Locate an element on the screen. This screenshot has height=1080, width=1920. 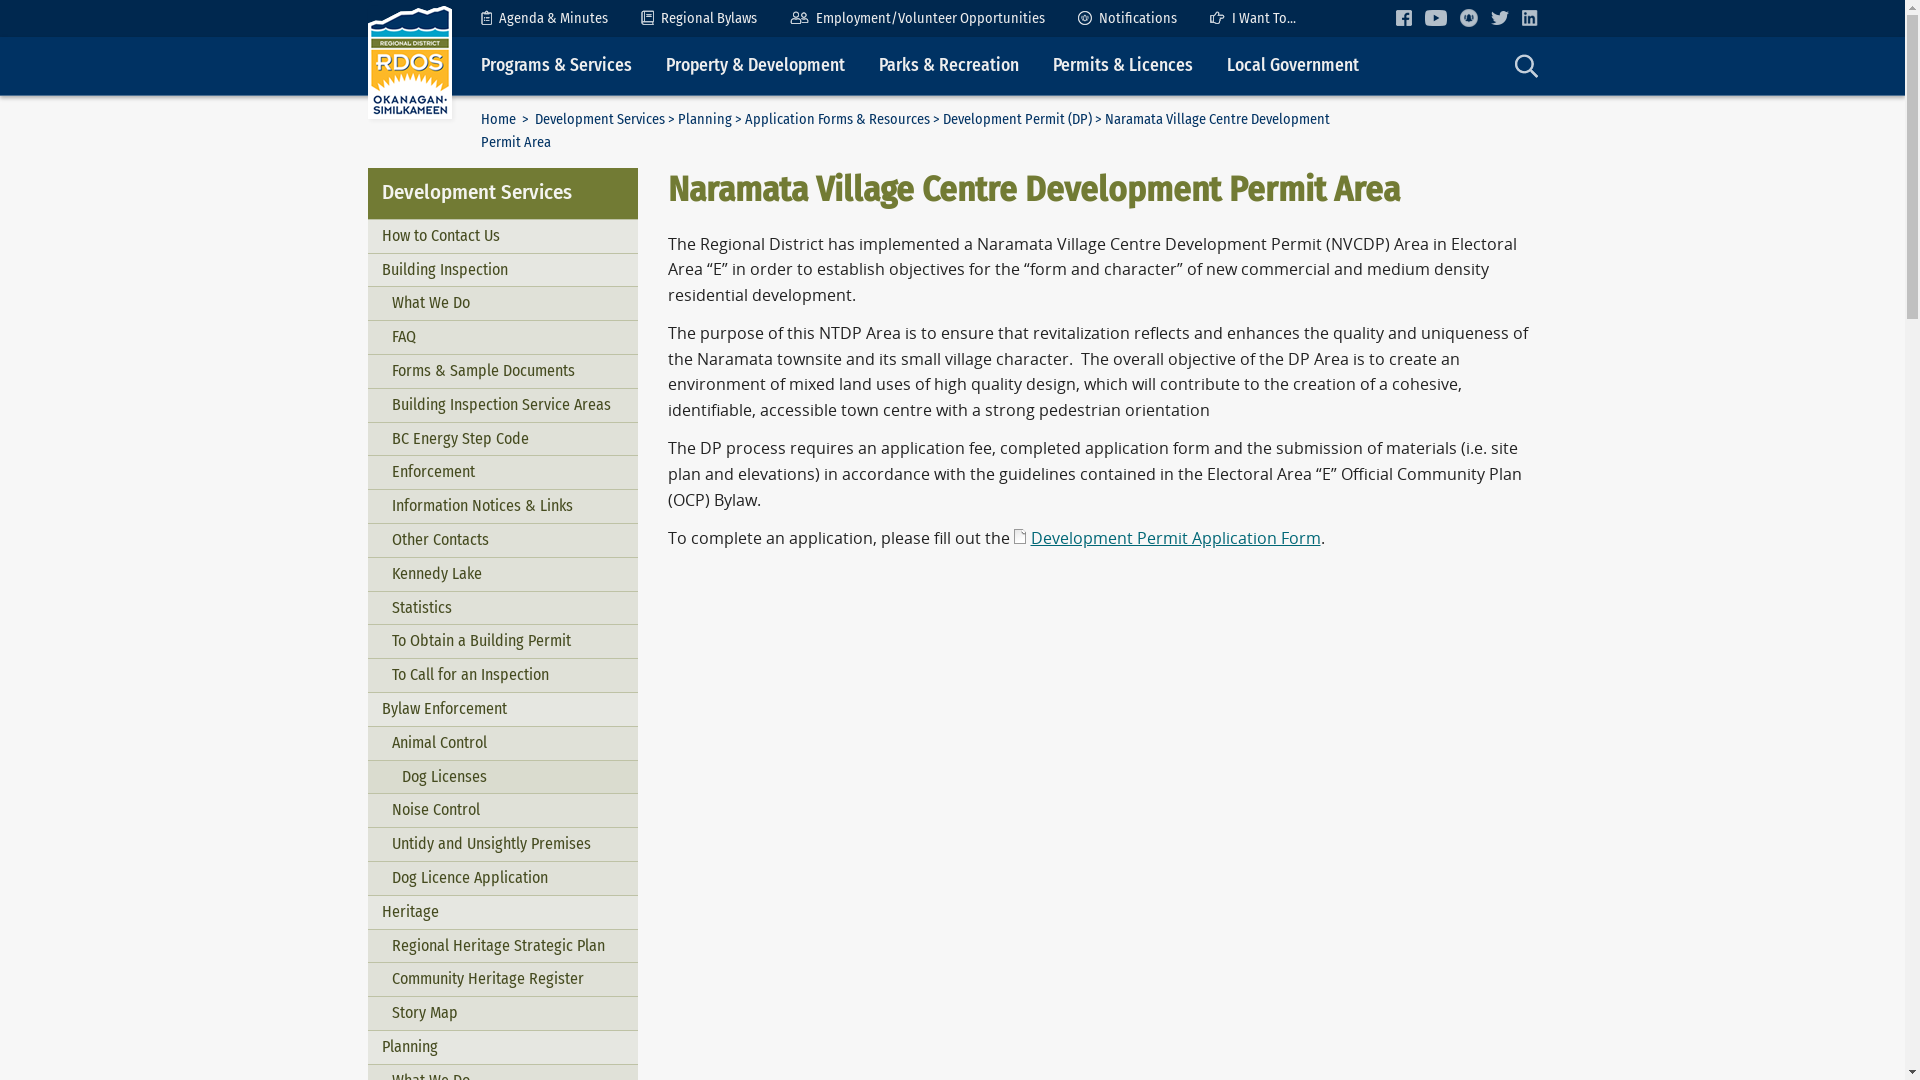
Forms & Sample Documents is located at coordinates (503, 372).